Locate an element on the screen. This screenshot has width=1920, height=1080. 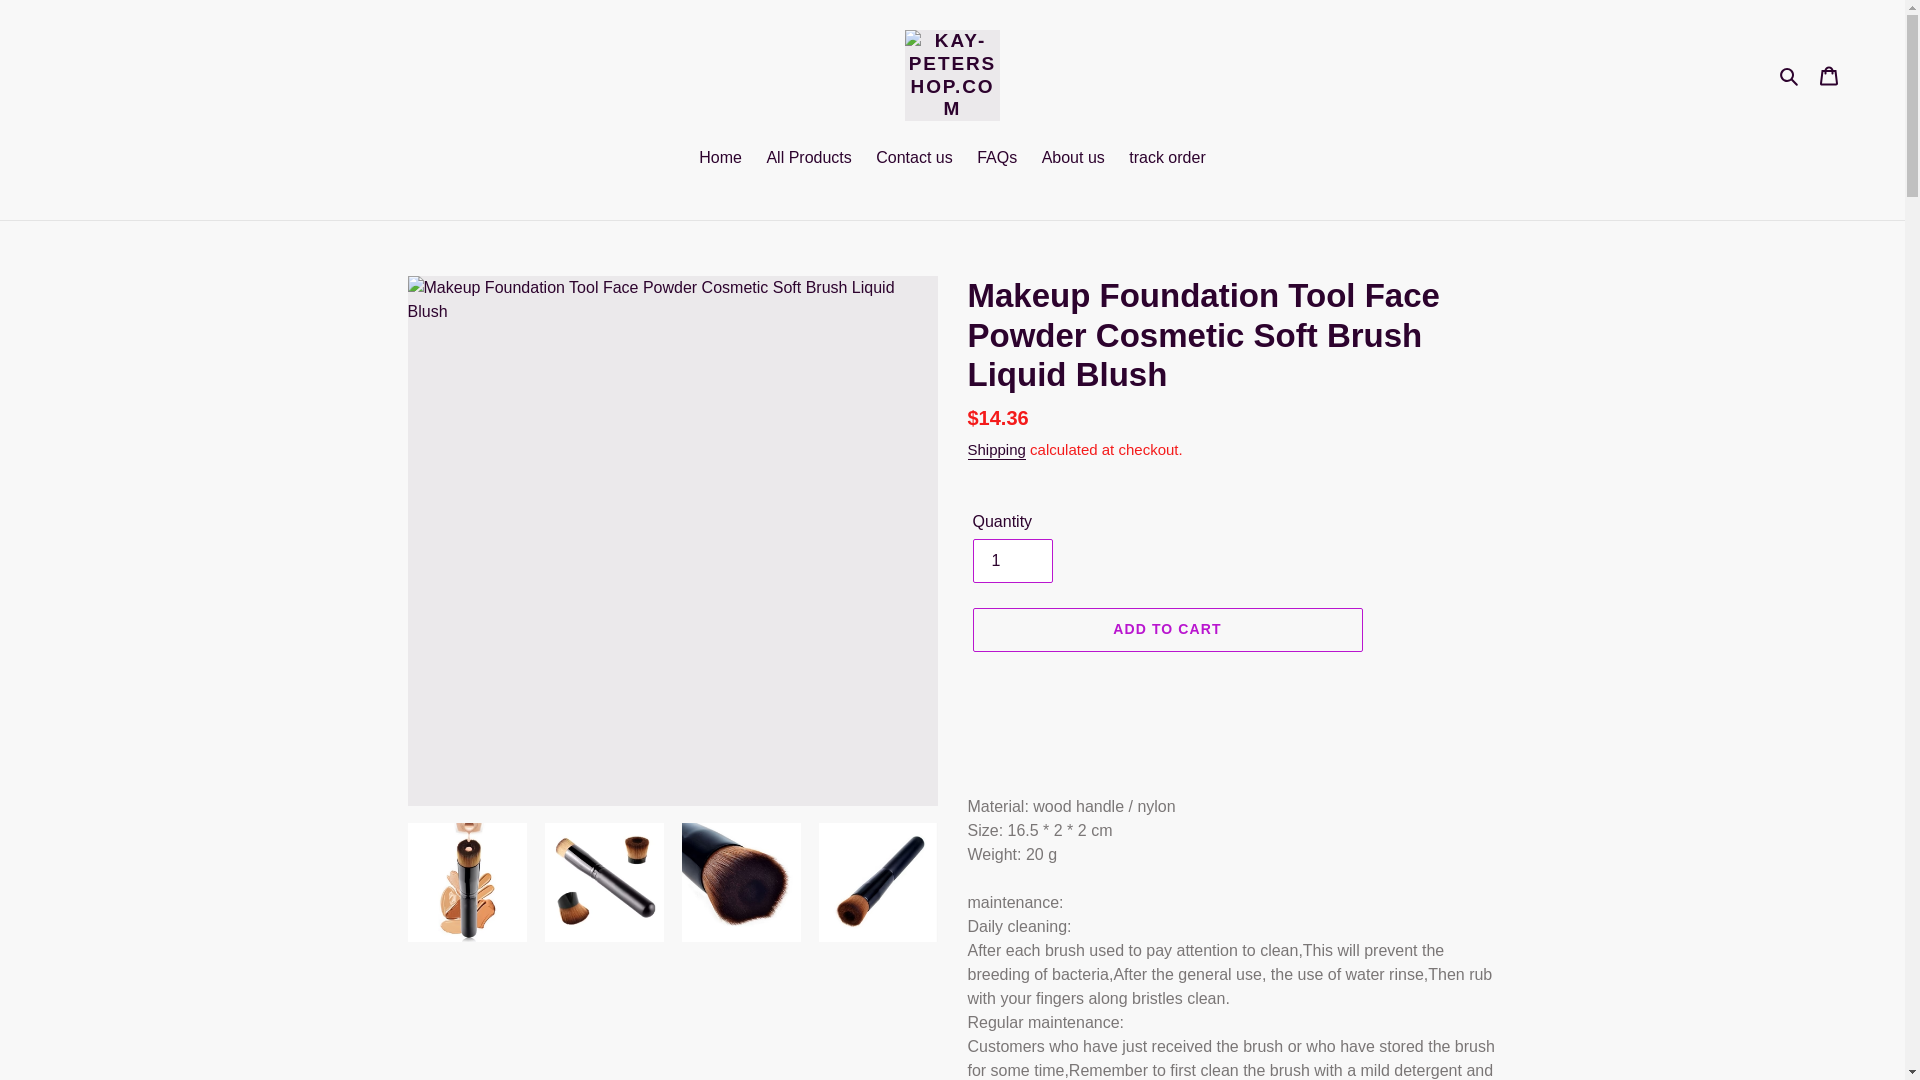
About us is located at coordinates (1074, 158).